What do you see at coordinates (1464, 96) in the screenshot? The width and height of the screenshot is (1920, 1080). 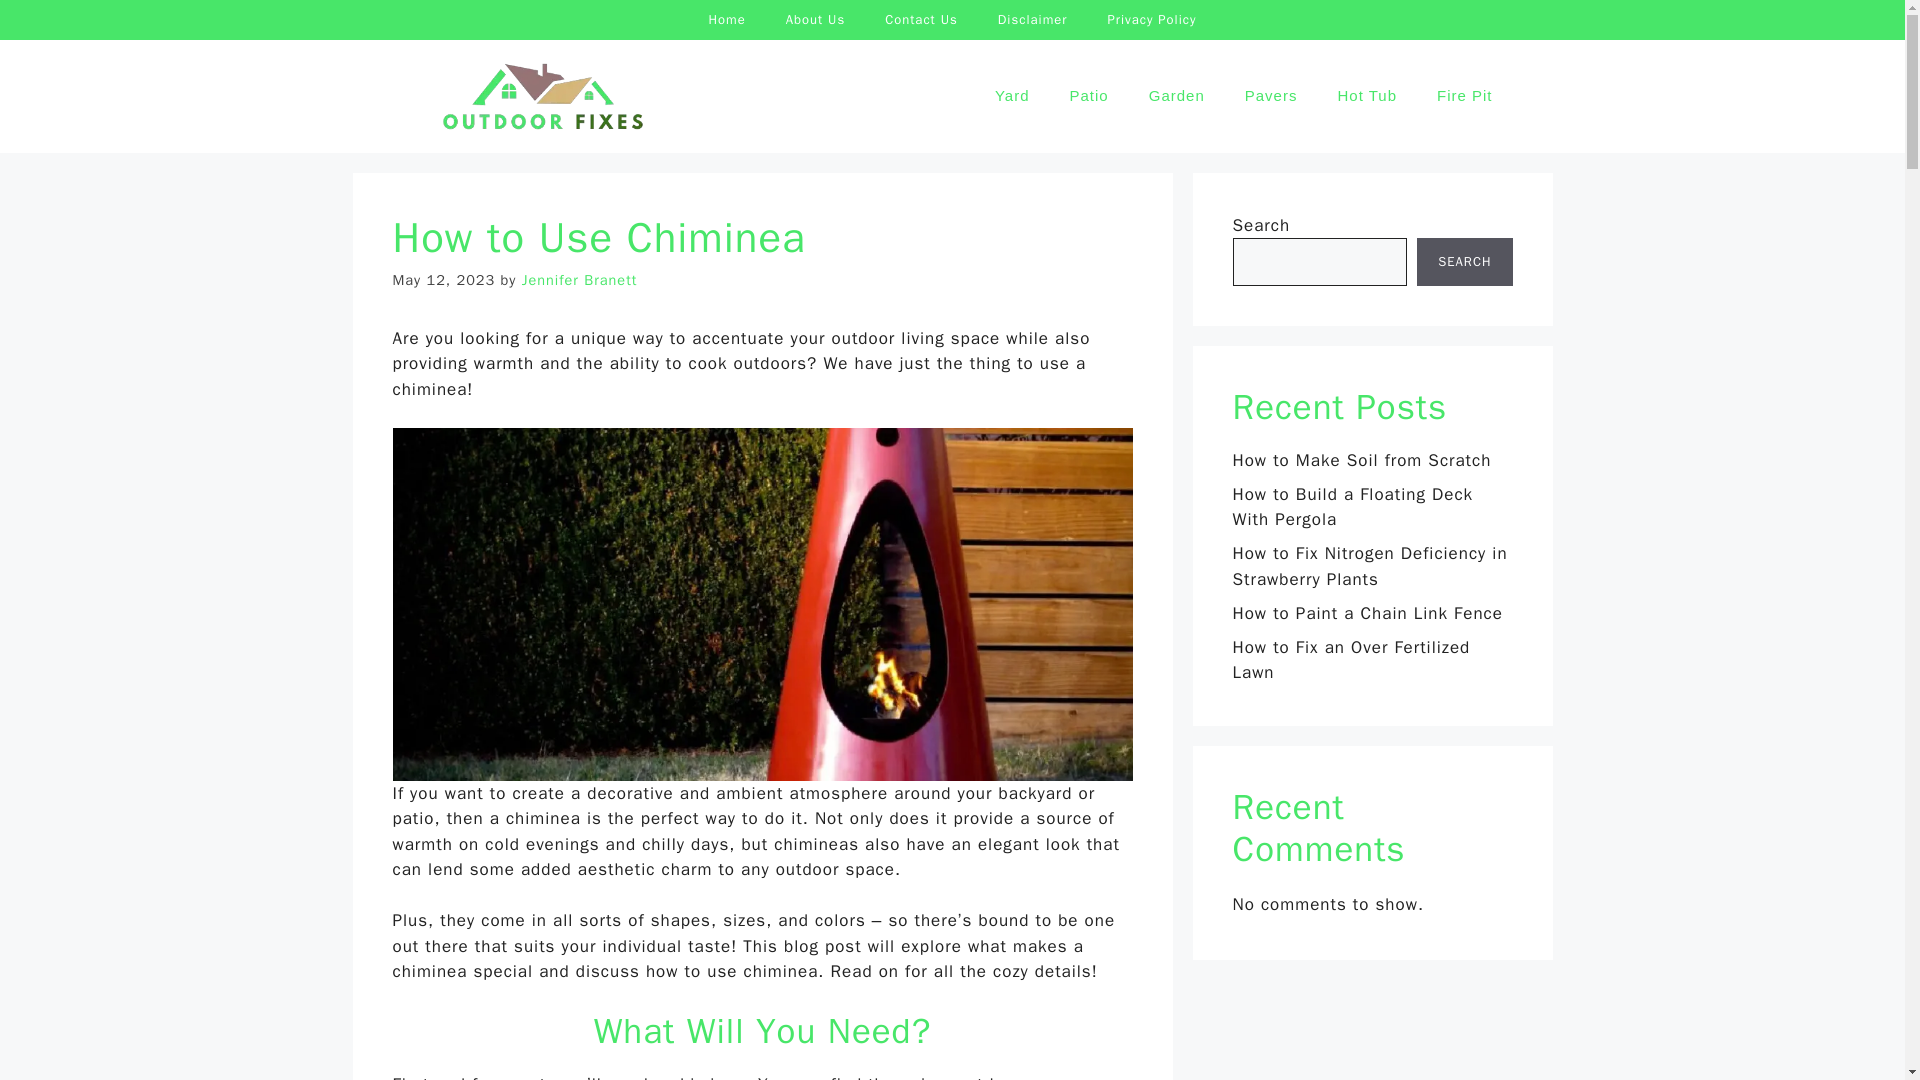 I see `Fire Pit` at bounding box center [1464, 96].